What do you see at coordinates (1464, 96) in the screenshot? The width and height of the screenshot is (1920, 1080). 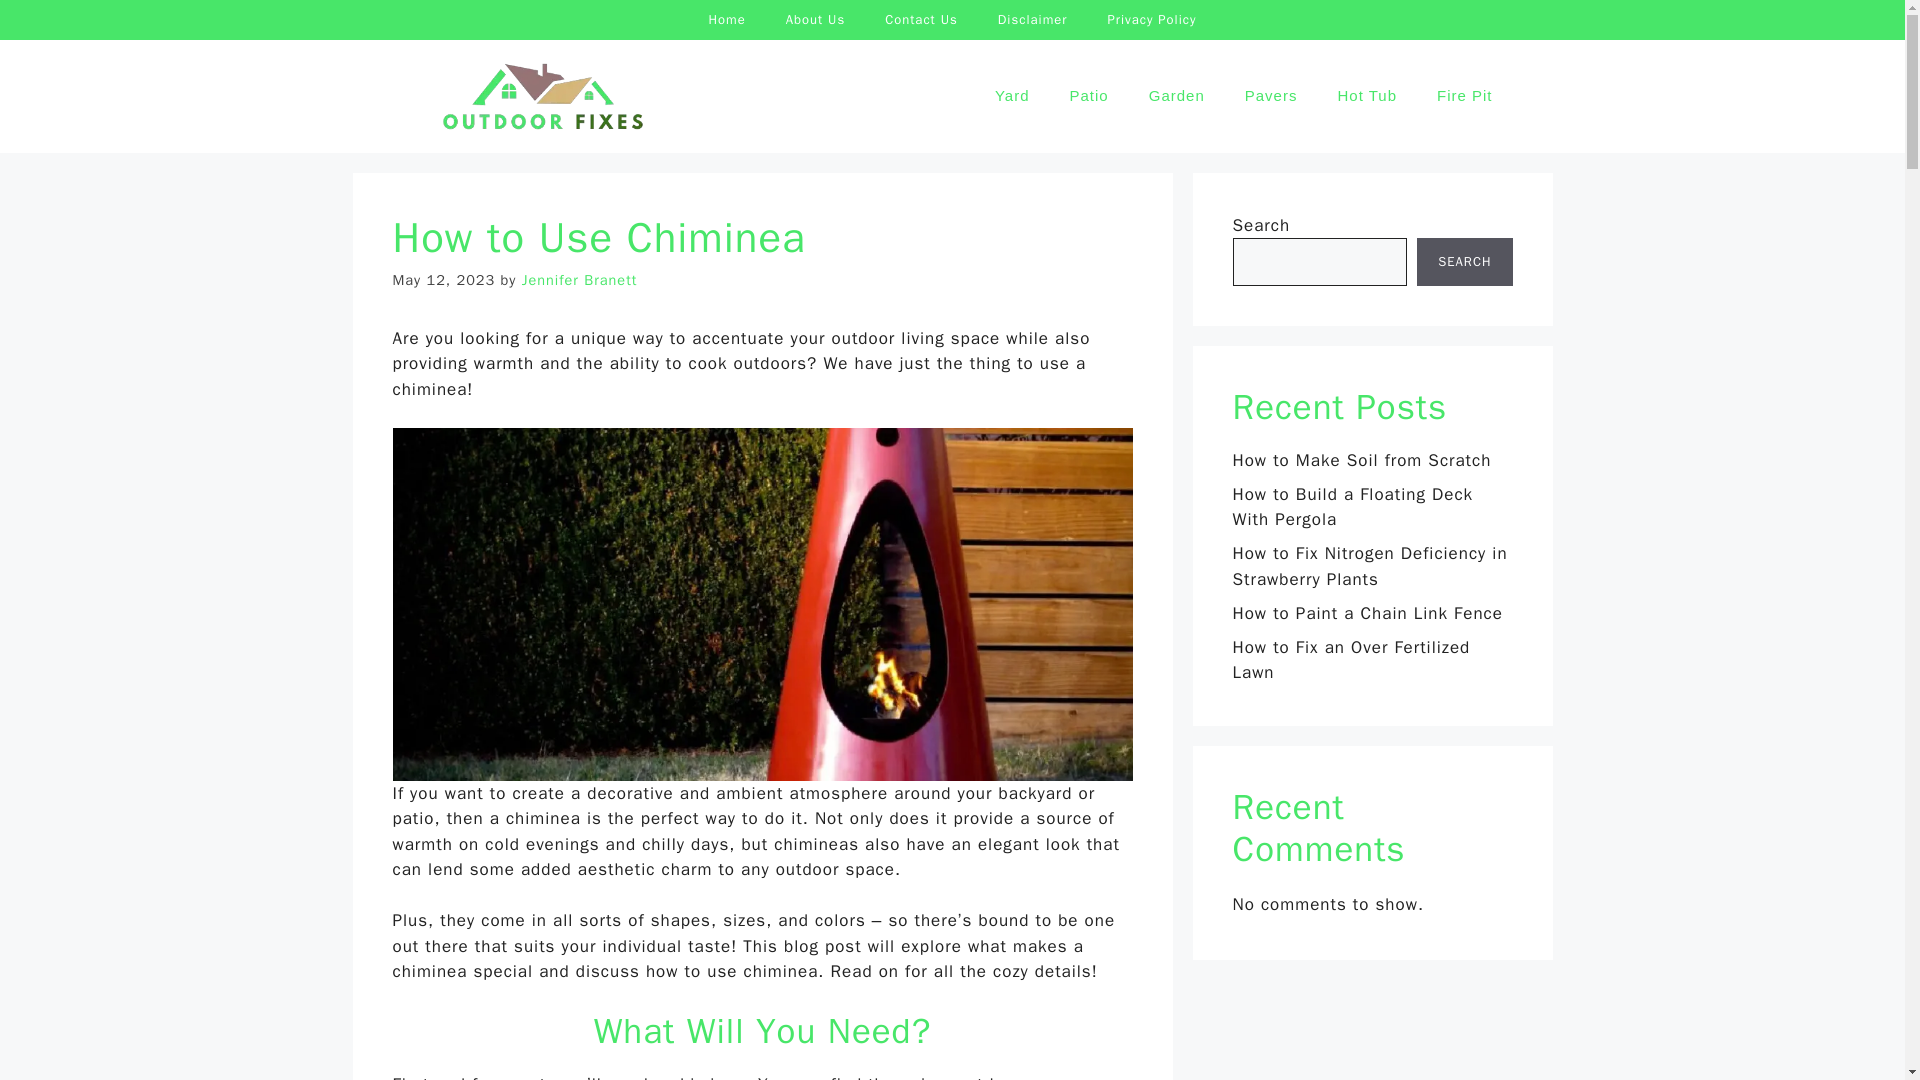 I see `Fire Pit` at bounding box center [1464, 96].